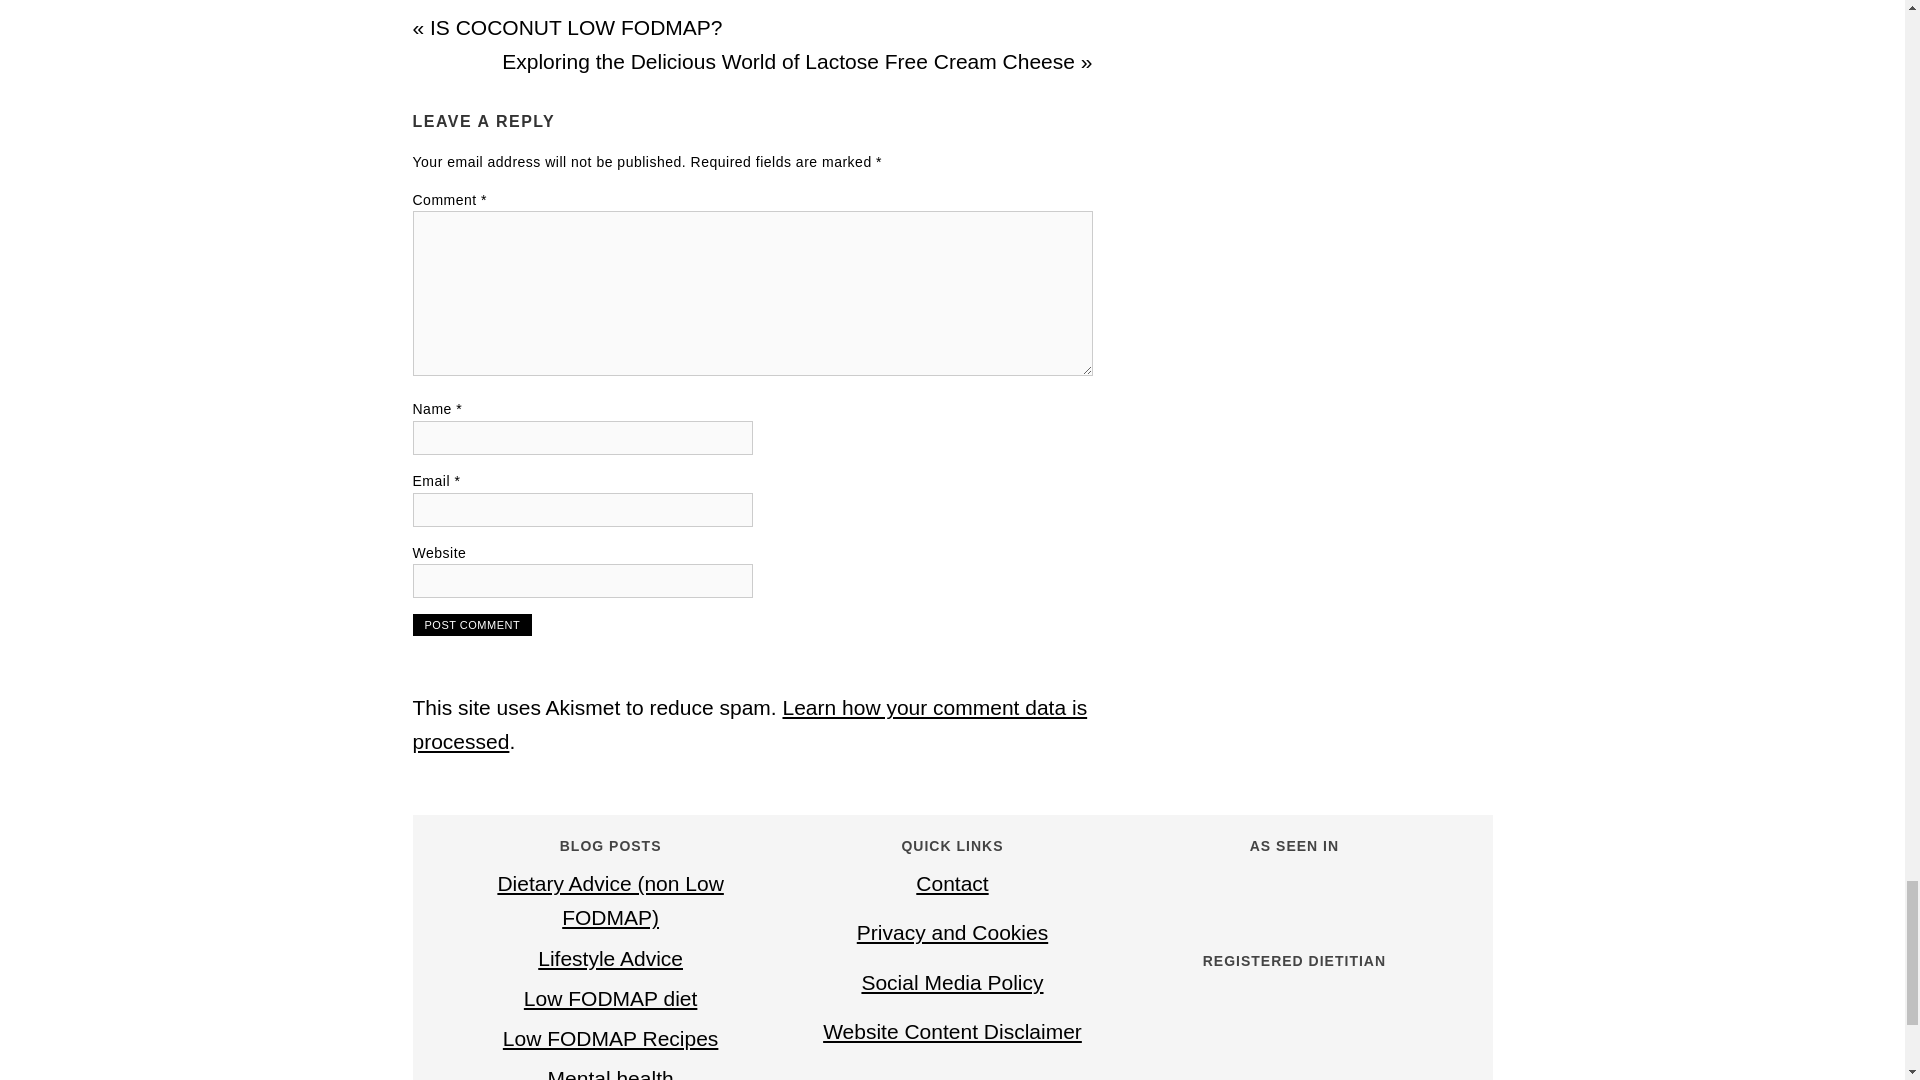 This screenshot has height=1080, width=1920. What do you see at coordinates (472, 625) in the screenshot?
I see `Post Comment` at bounding box center [472, 625].